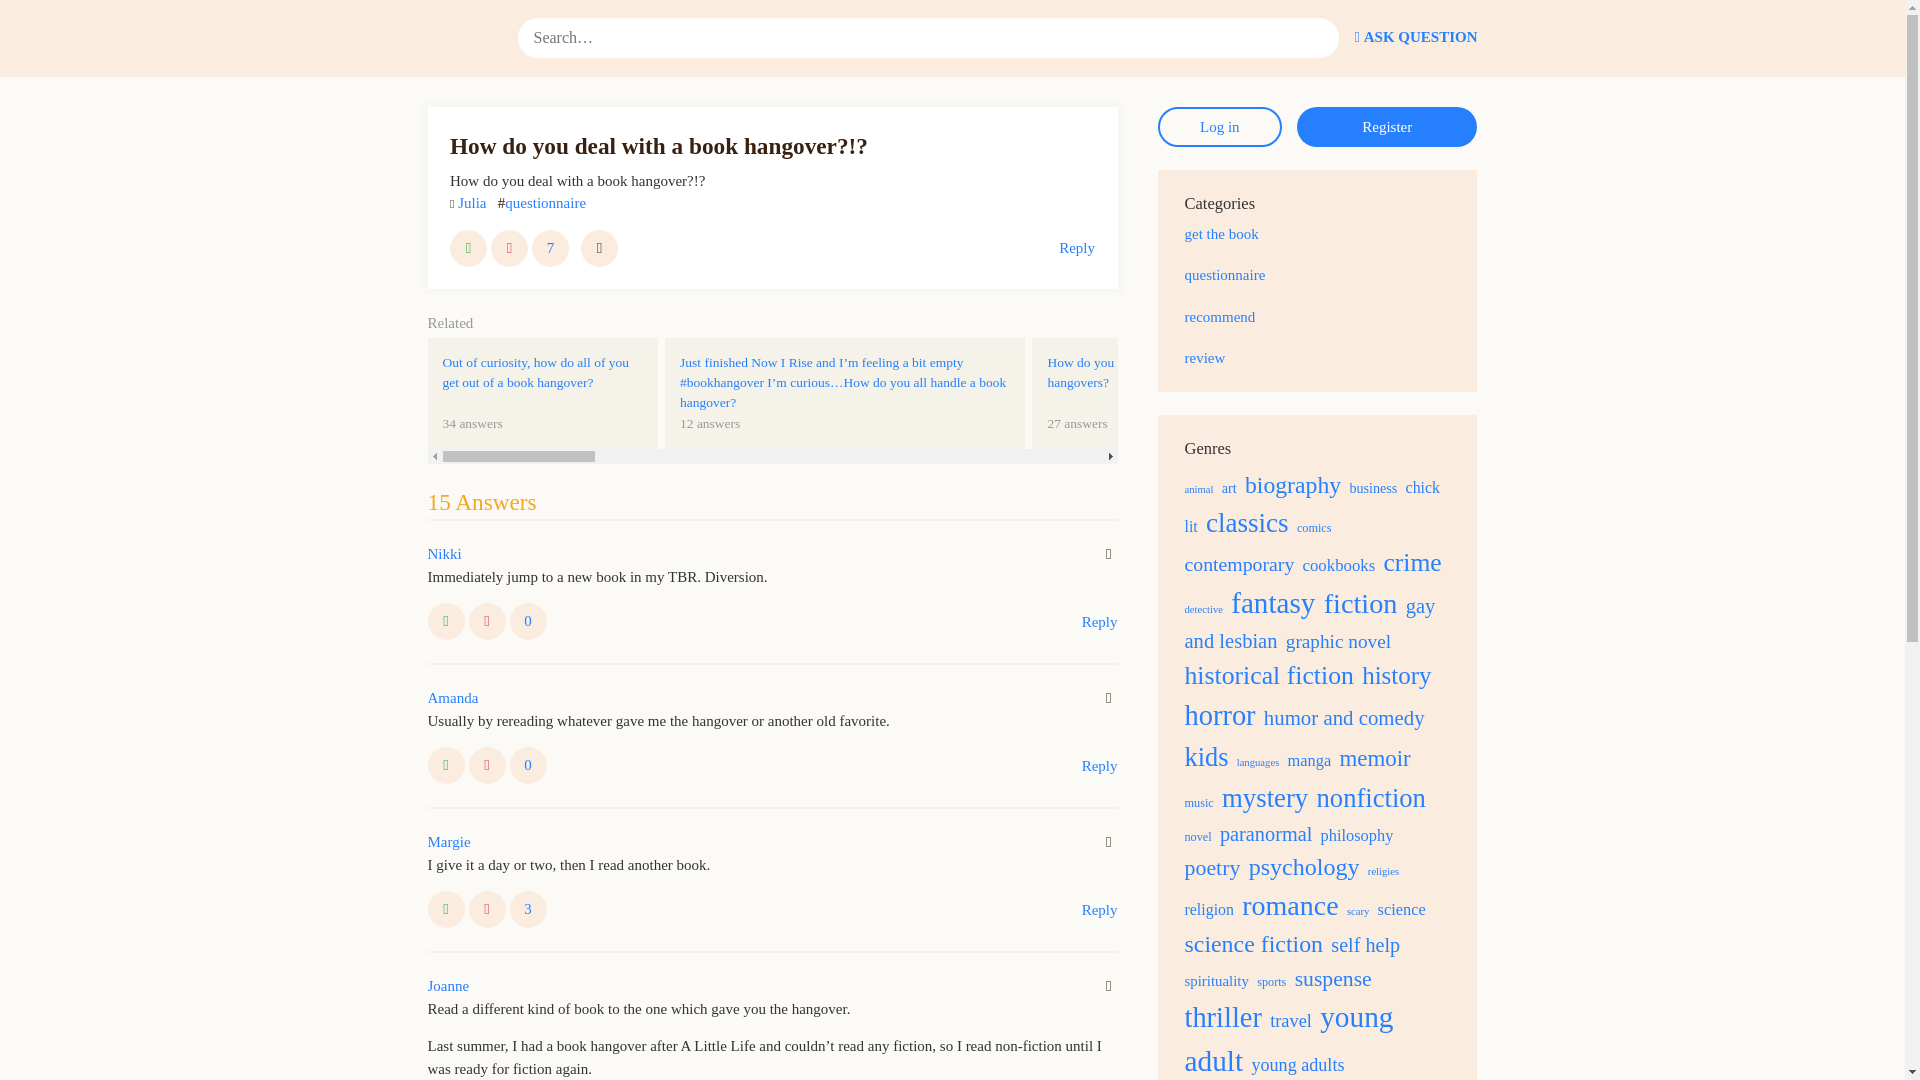  I want to click on Margie, so click(486, 621).